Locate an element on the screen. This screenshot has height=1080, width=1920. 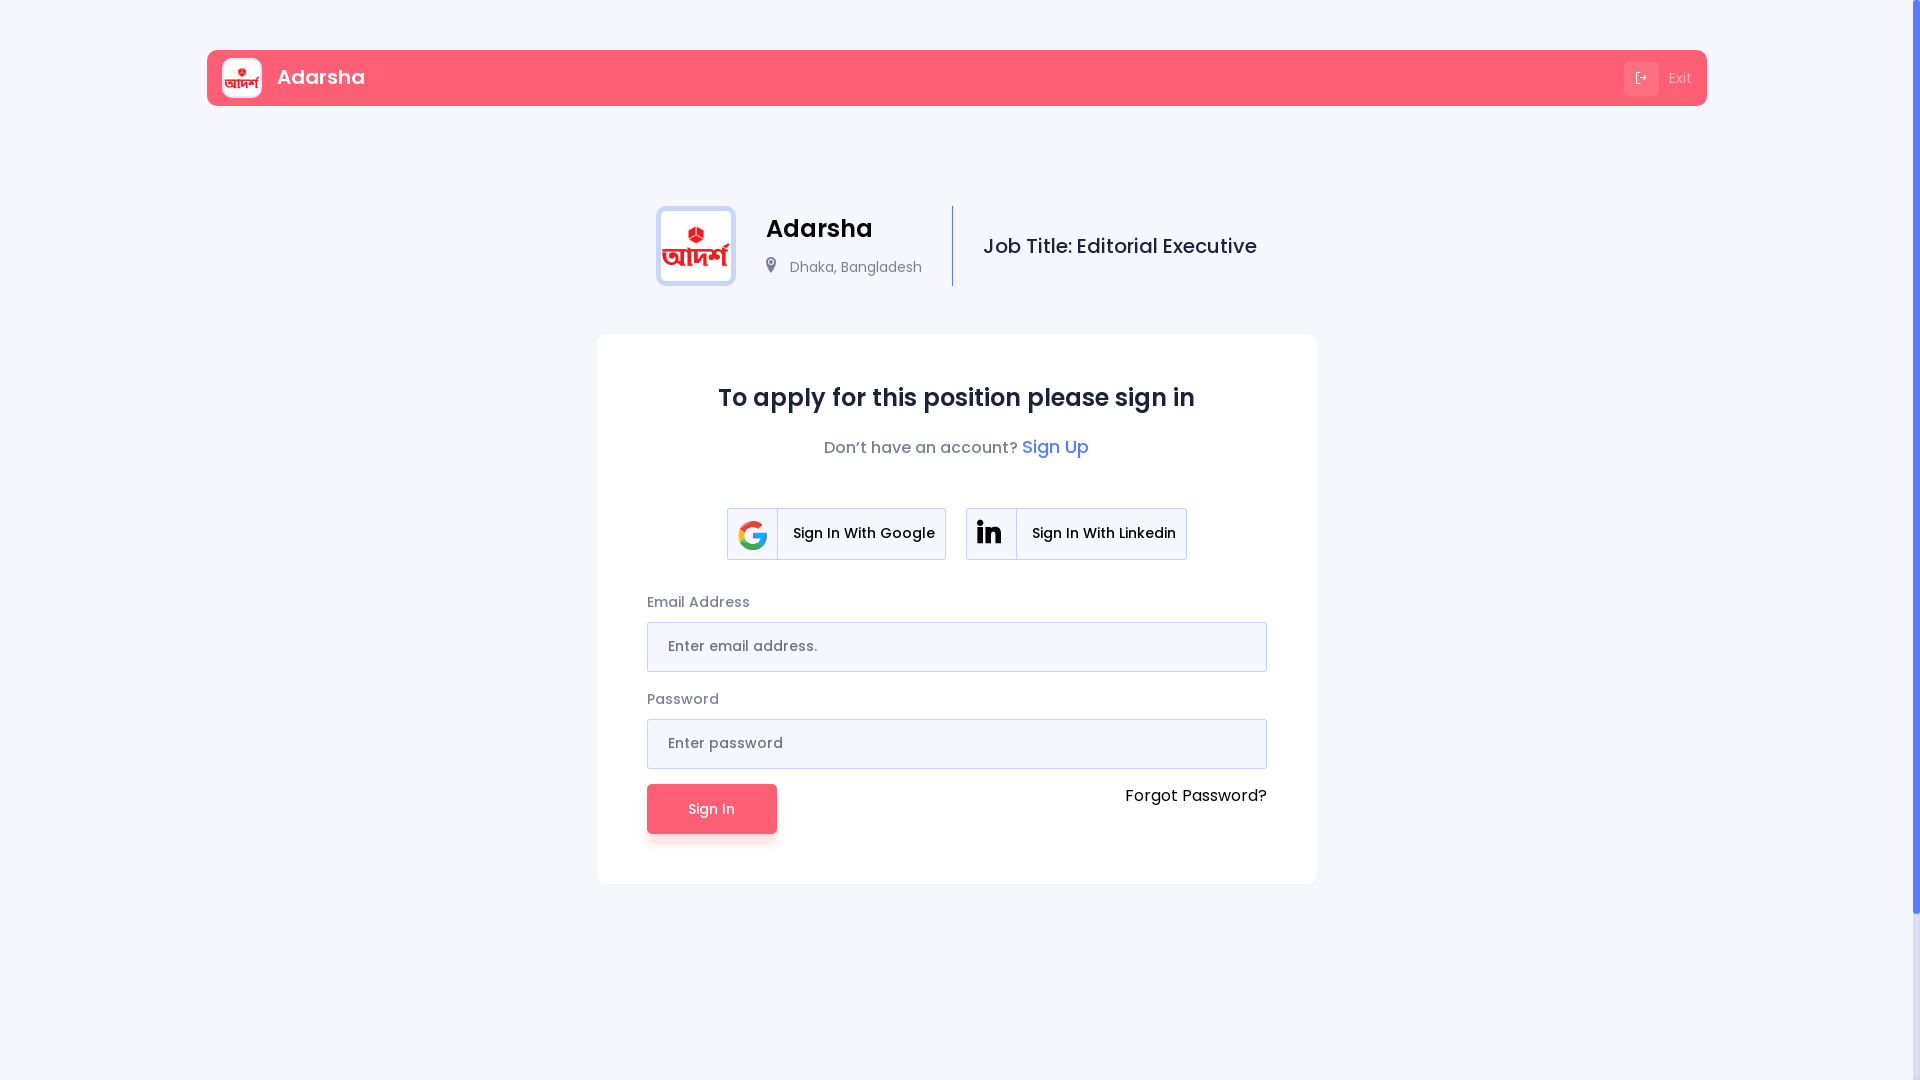
Sign Up is located at coordinates (1056, 446).